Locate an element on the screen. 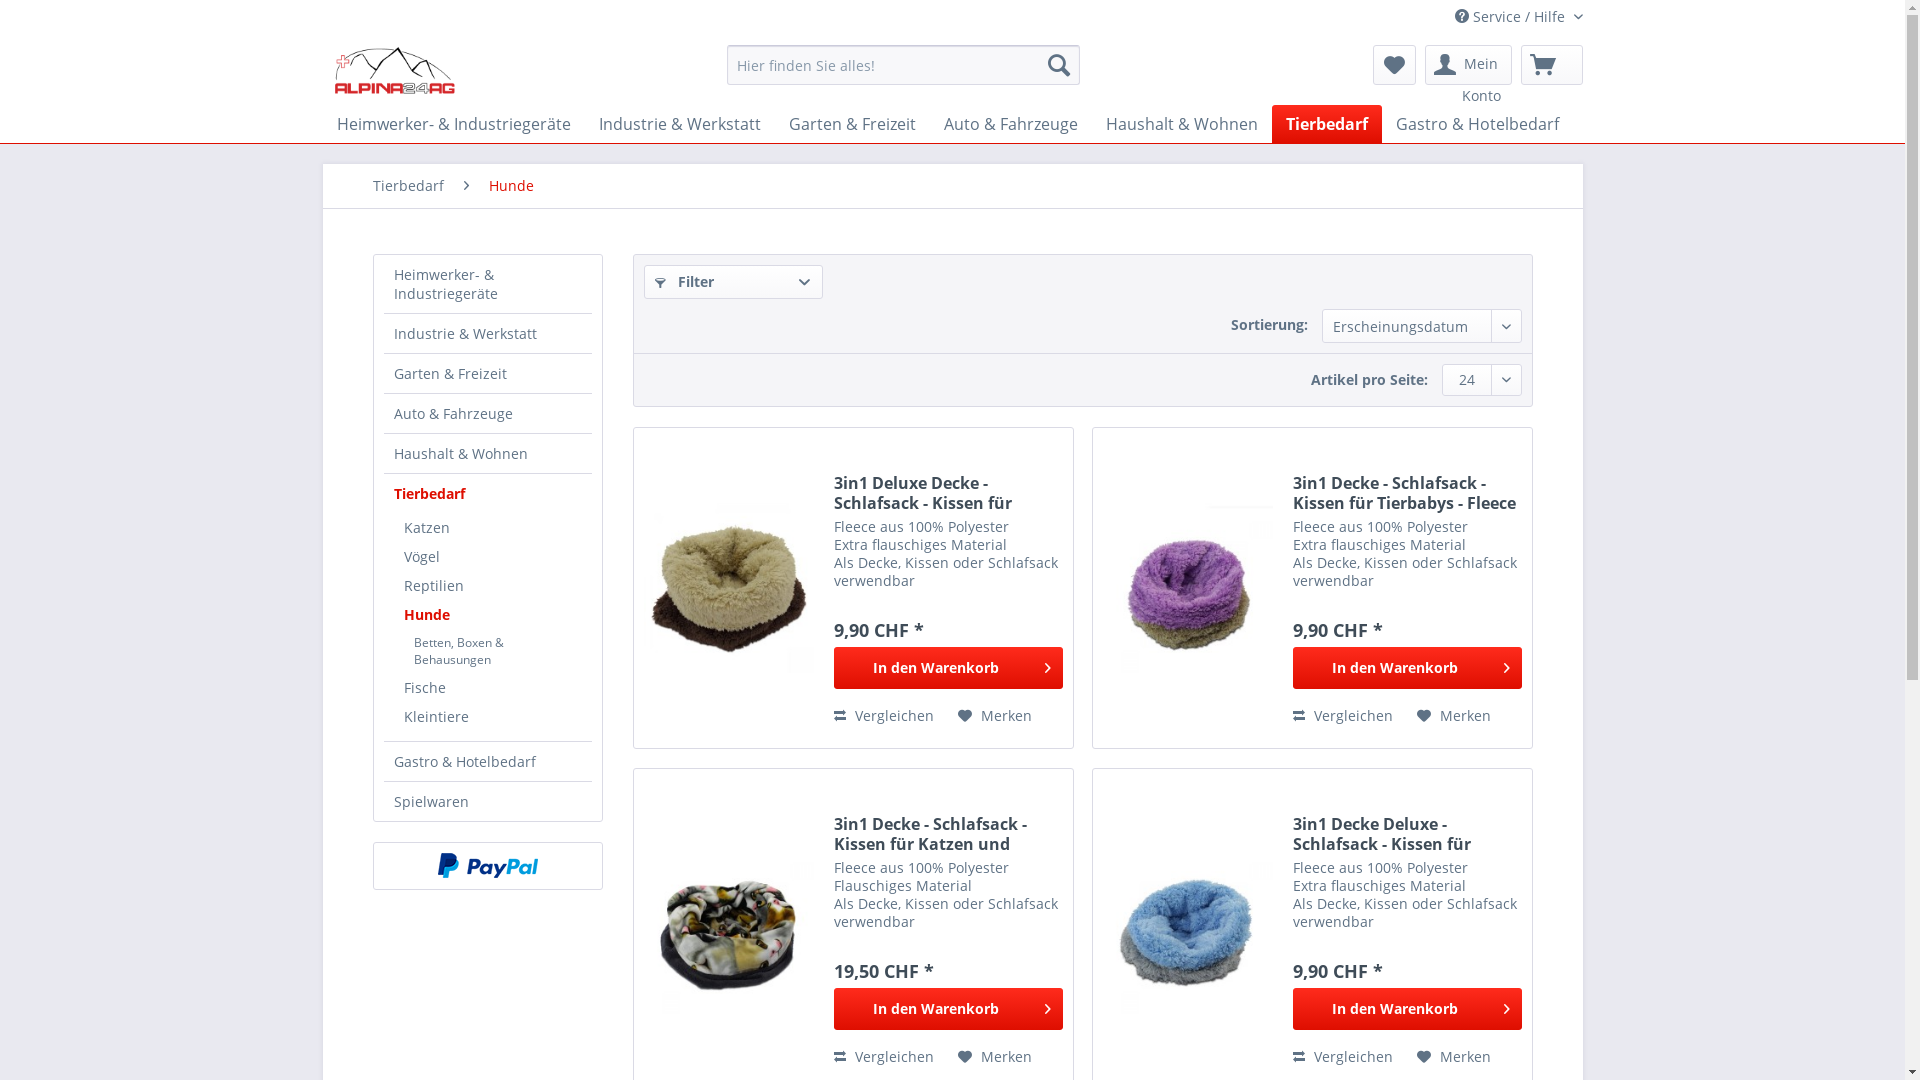 Image resolution: width=1920 pixels, height=1080 pixels. Auto & Fahrzeuge is located at coordinates (1011, 124).